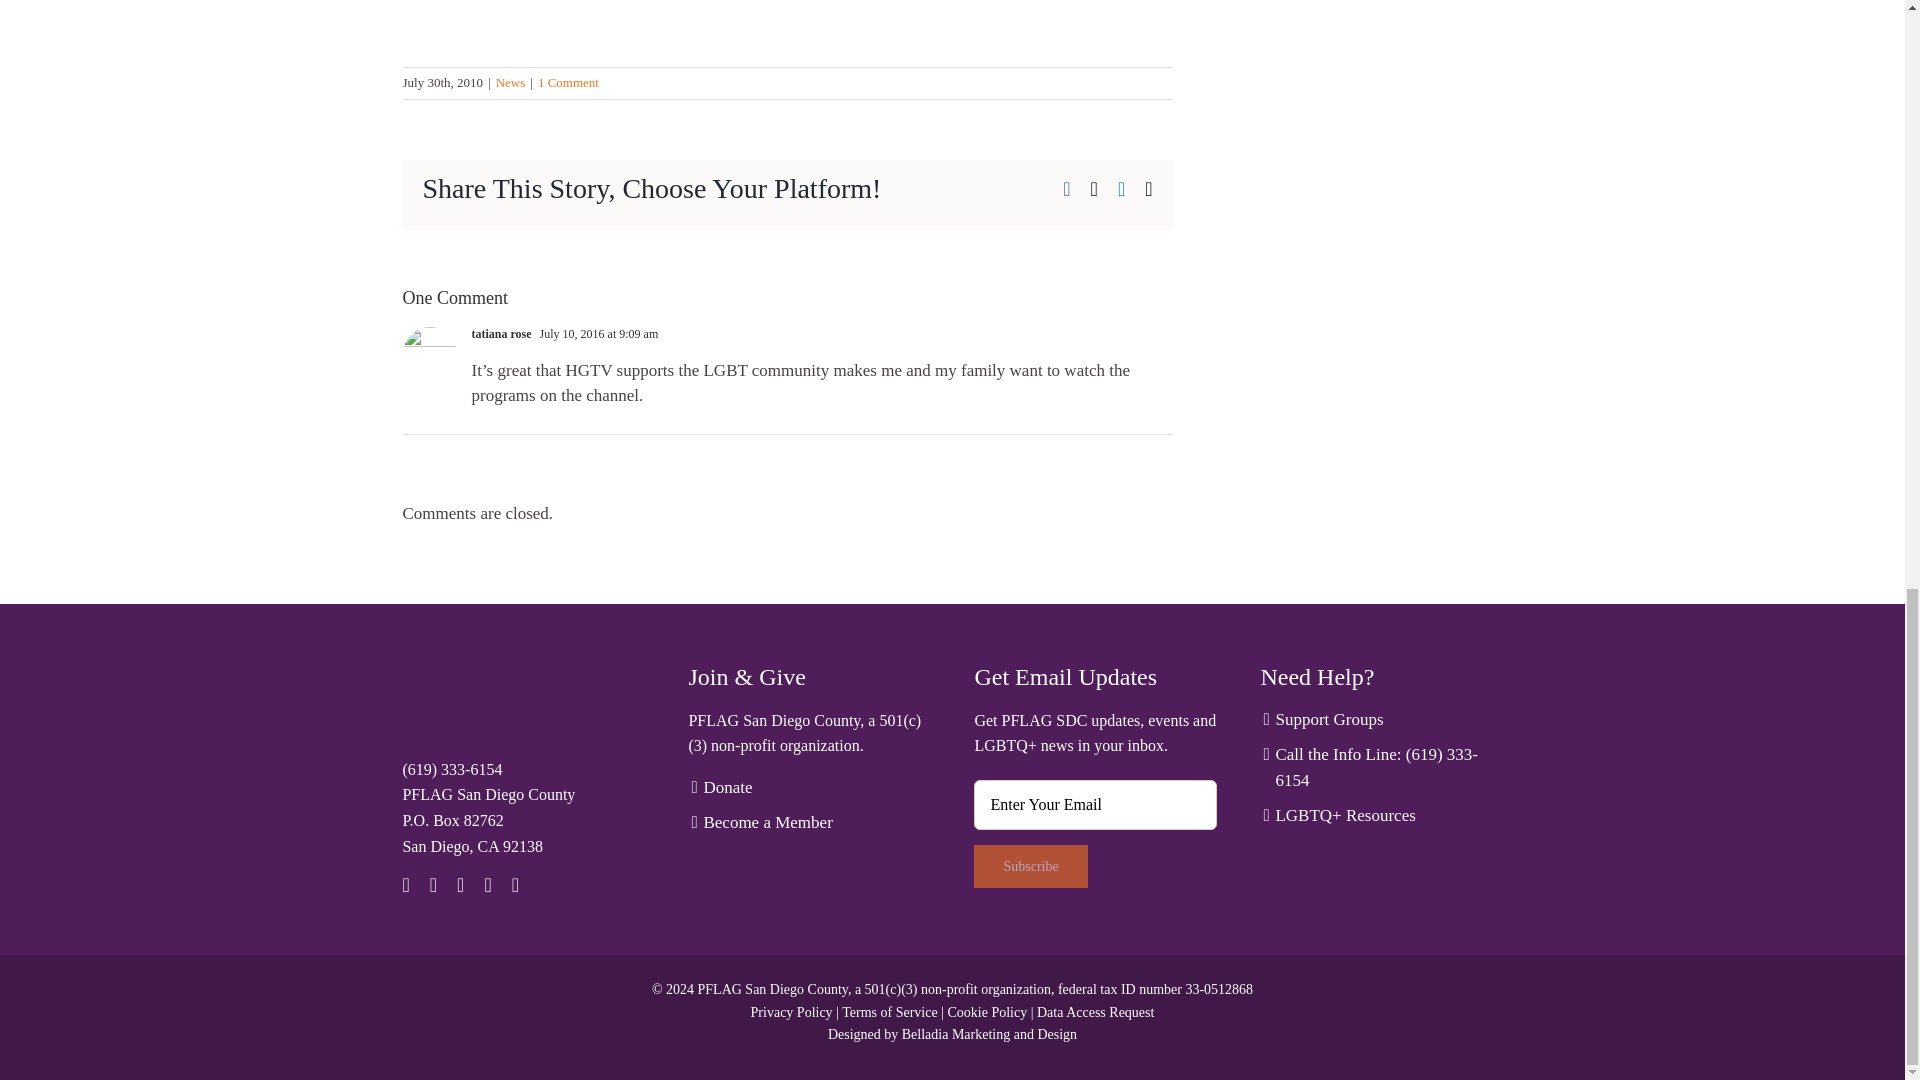  Describe the element at coordinates (486, 702) in the screenshot. I see `PFLAG-SDC-Logo-2023-web-white` at that location.